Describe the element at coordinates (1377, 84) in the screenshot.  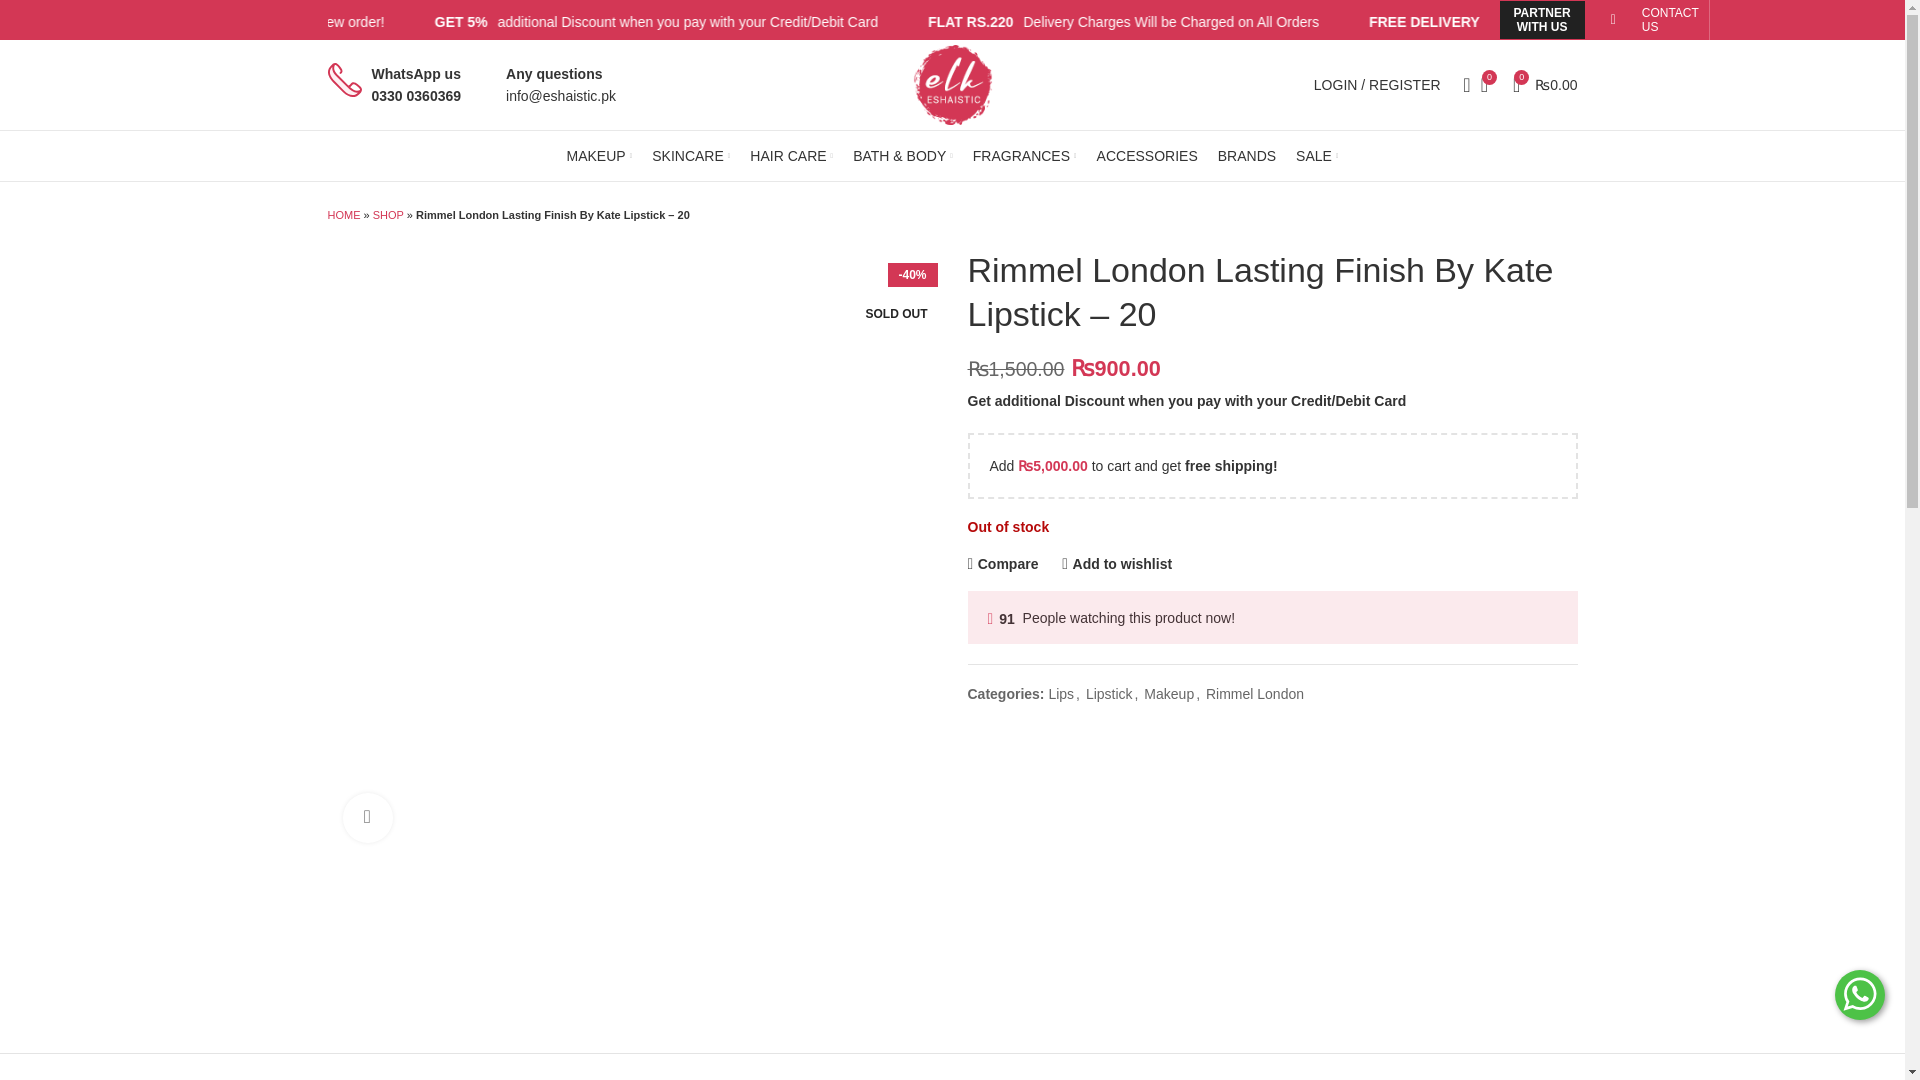
I see `My account` at that location.